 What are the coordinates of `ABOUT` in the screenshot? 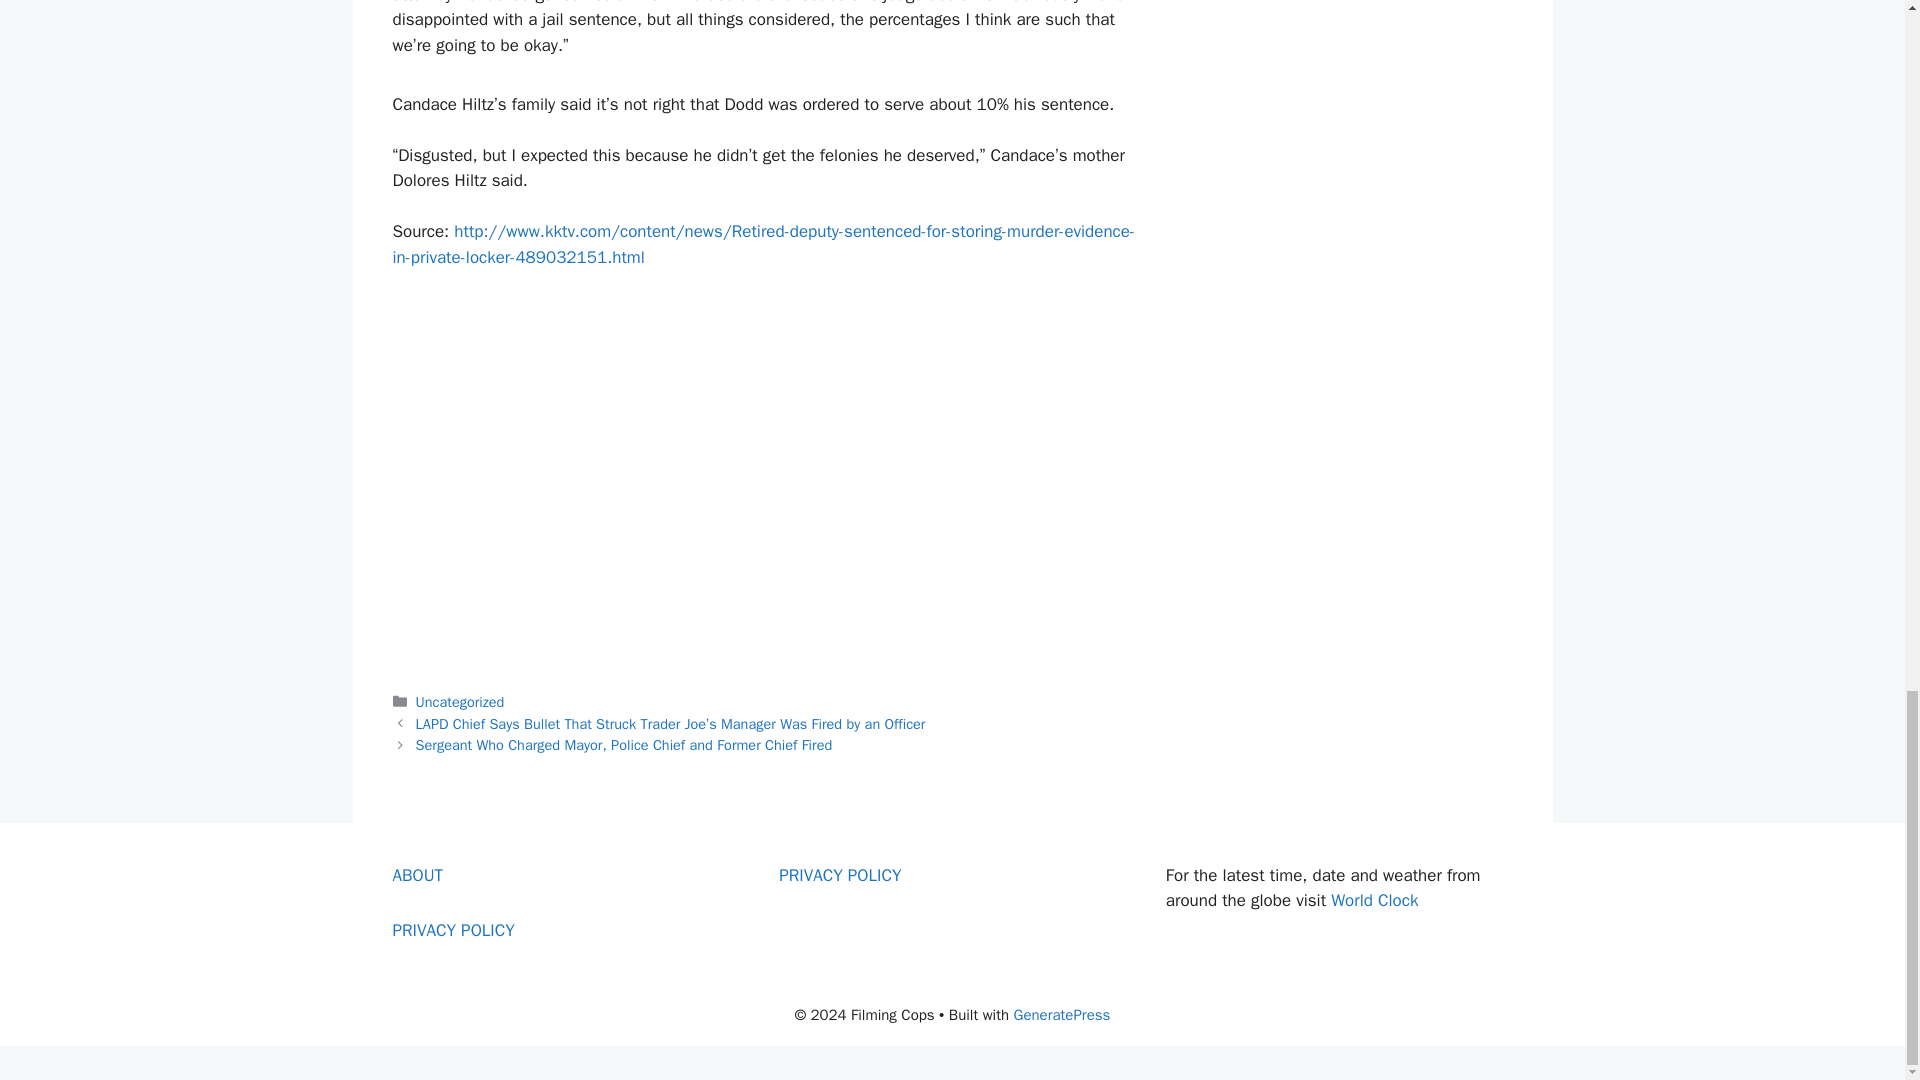 It's located at (417, 875).